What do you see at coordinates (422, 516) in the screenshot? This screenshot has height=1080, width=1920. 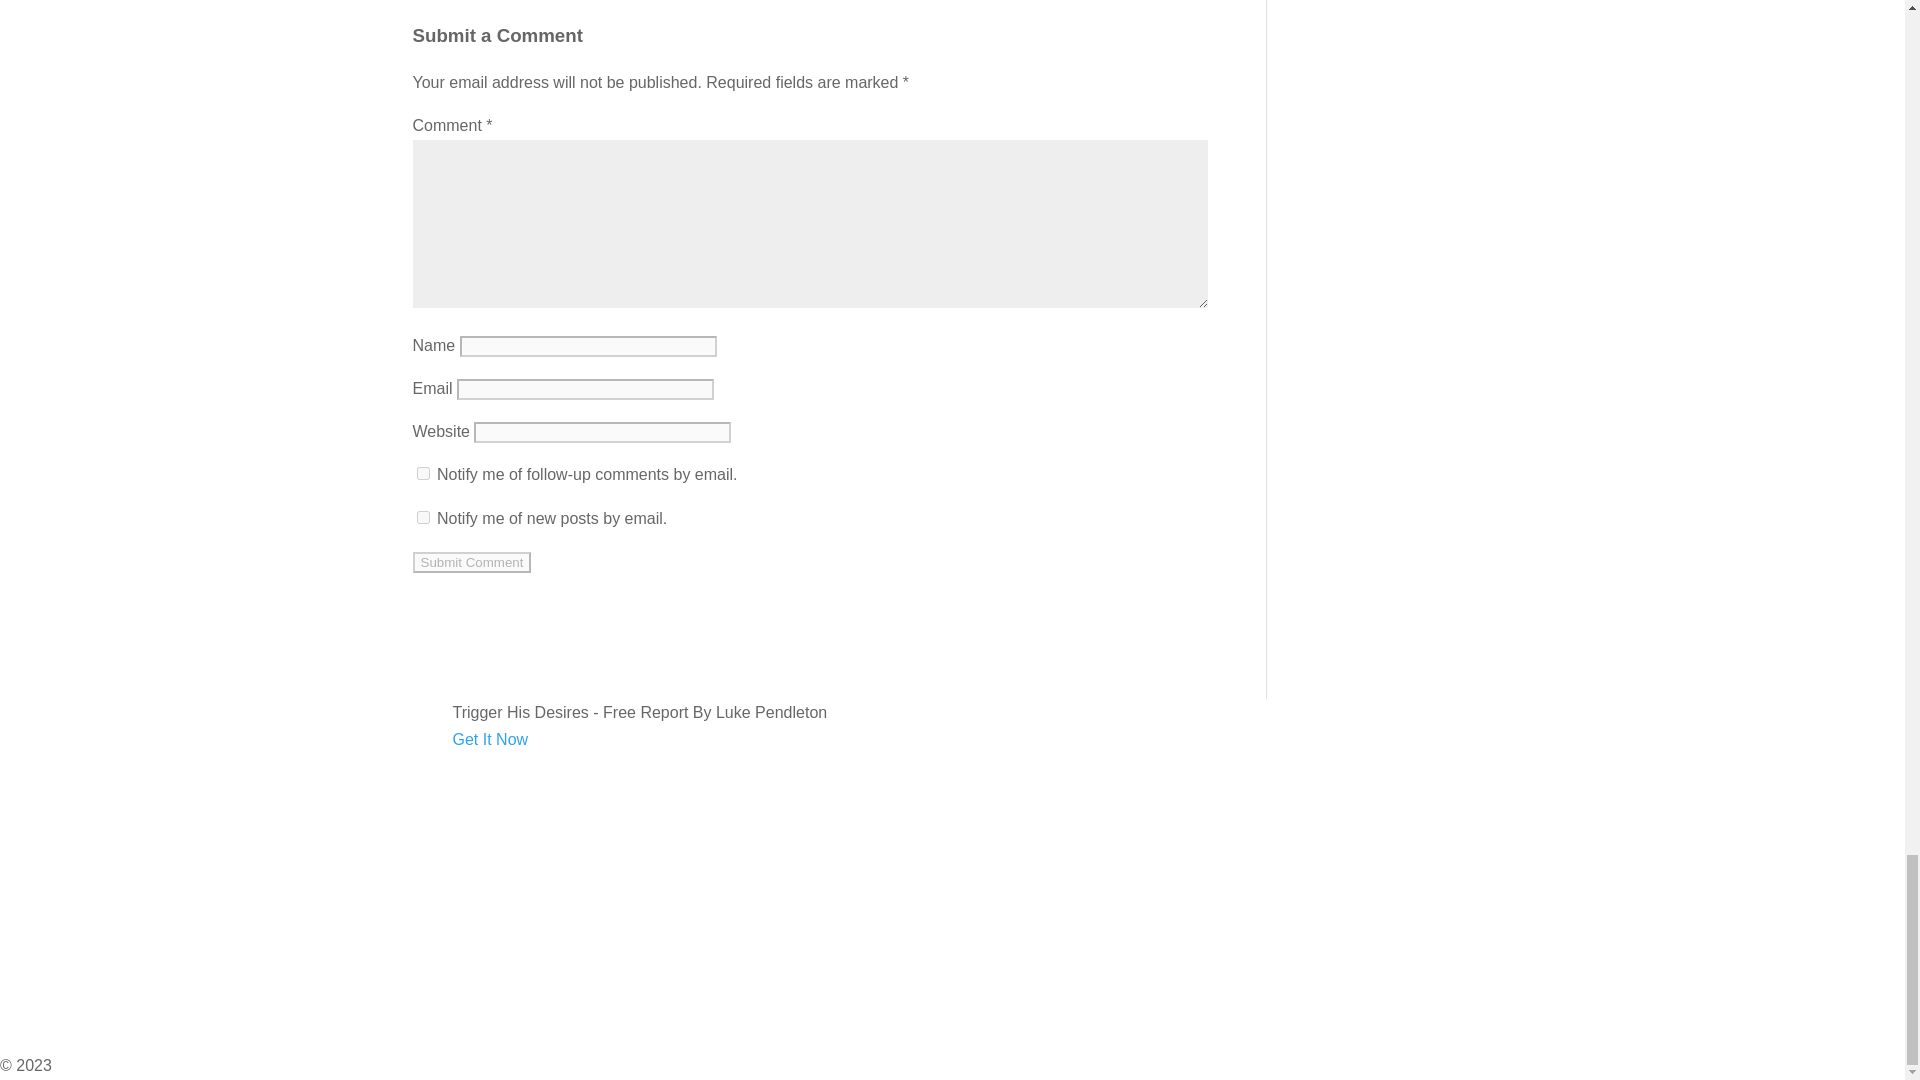 I see `subscribe` at bounding box center [422, 516].